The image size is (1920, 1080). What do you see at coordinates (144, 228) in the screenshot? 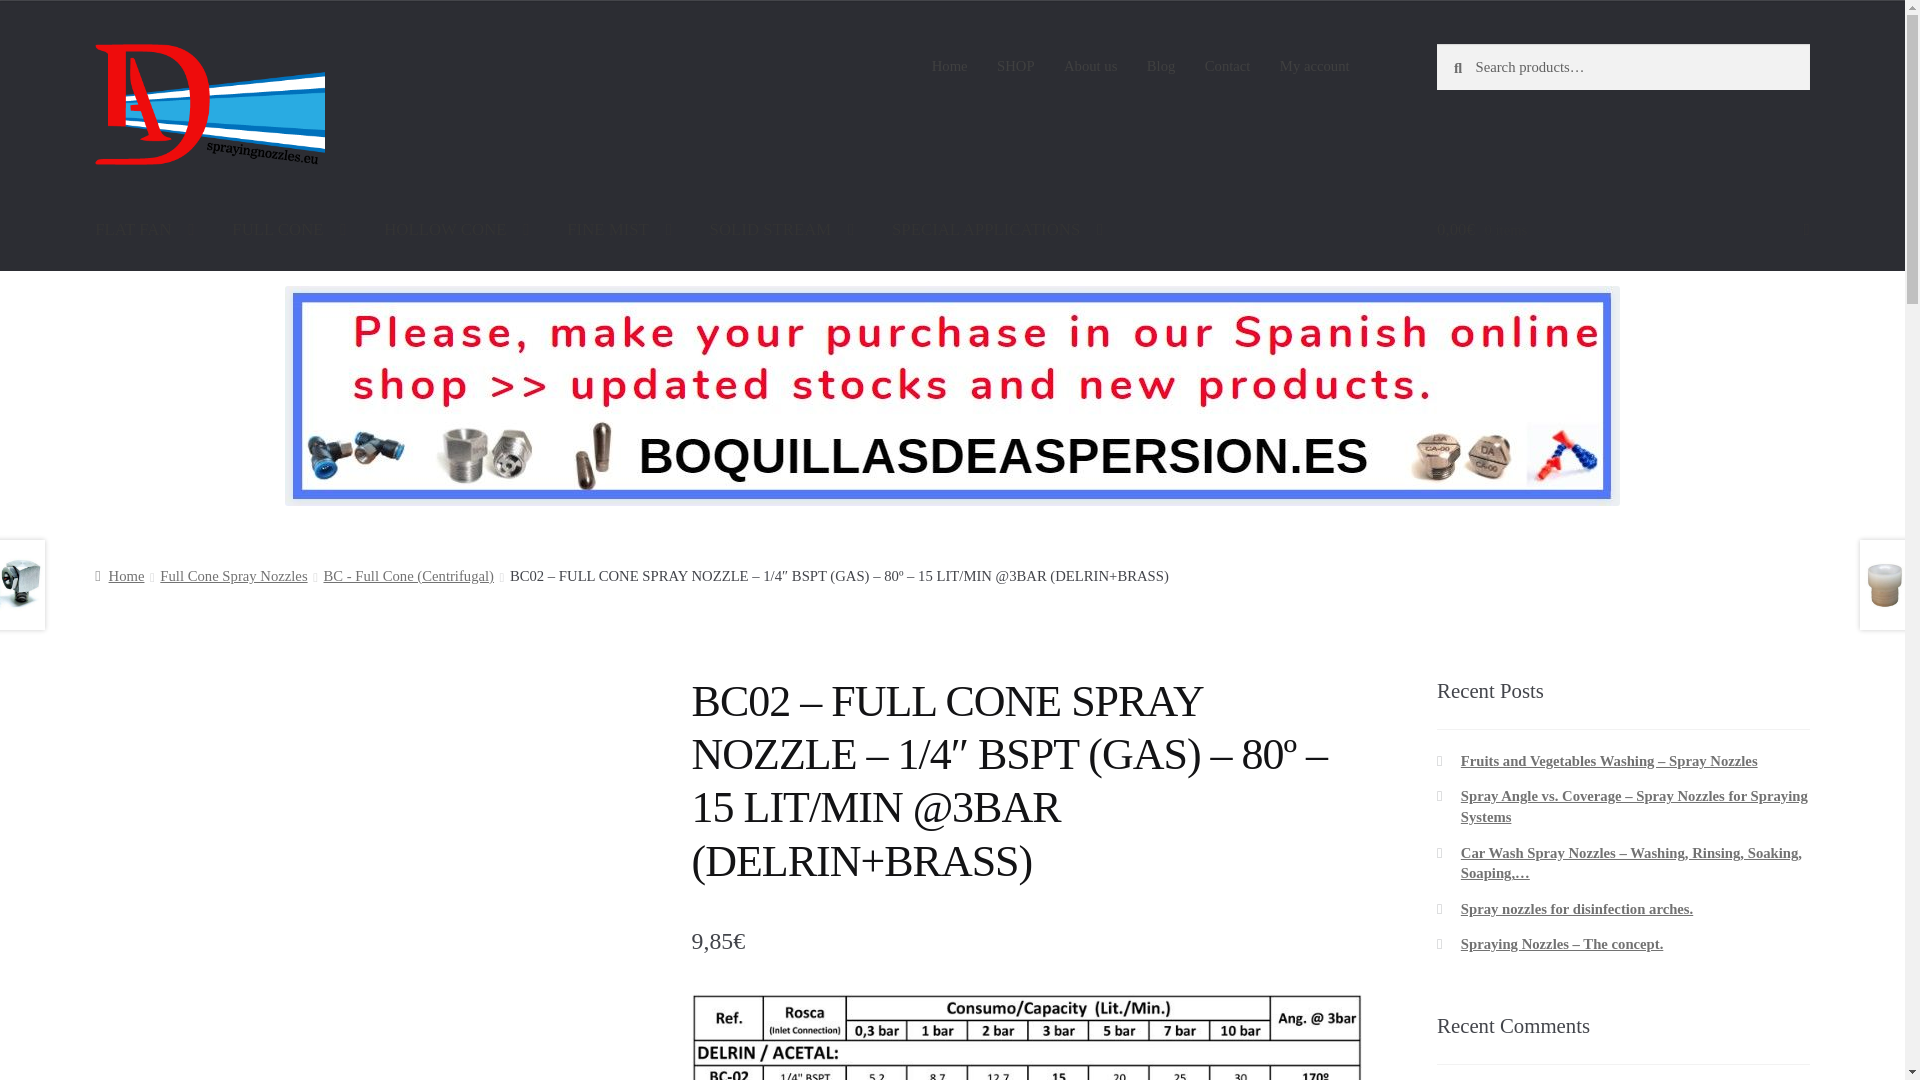
I see `FLAT FAN` at bounding box center [144, 228].